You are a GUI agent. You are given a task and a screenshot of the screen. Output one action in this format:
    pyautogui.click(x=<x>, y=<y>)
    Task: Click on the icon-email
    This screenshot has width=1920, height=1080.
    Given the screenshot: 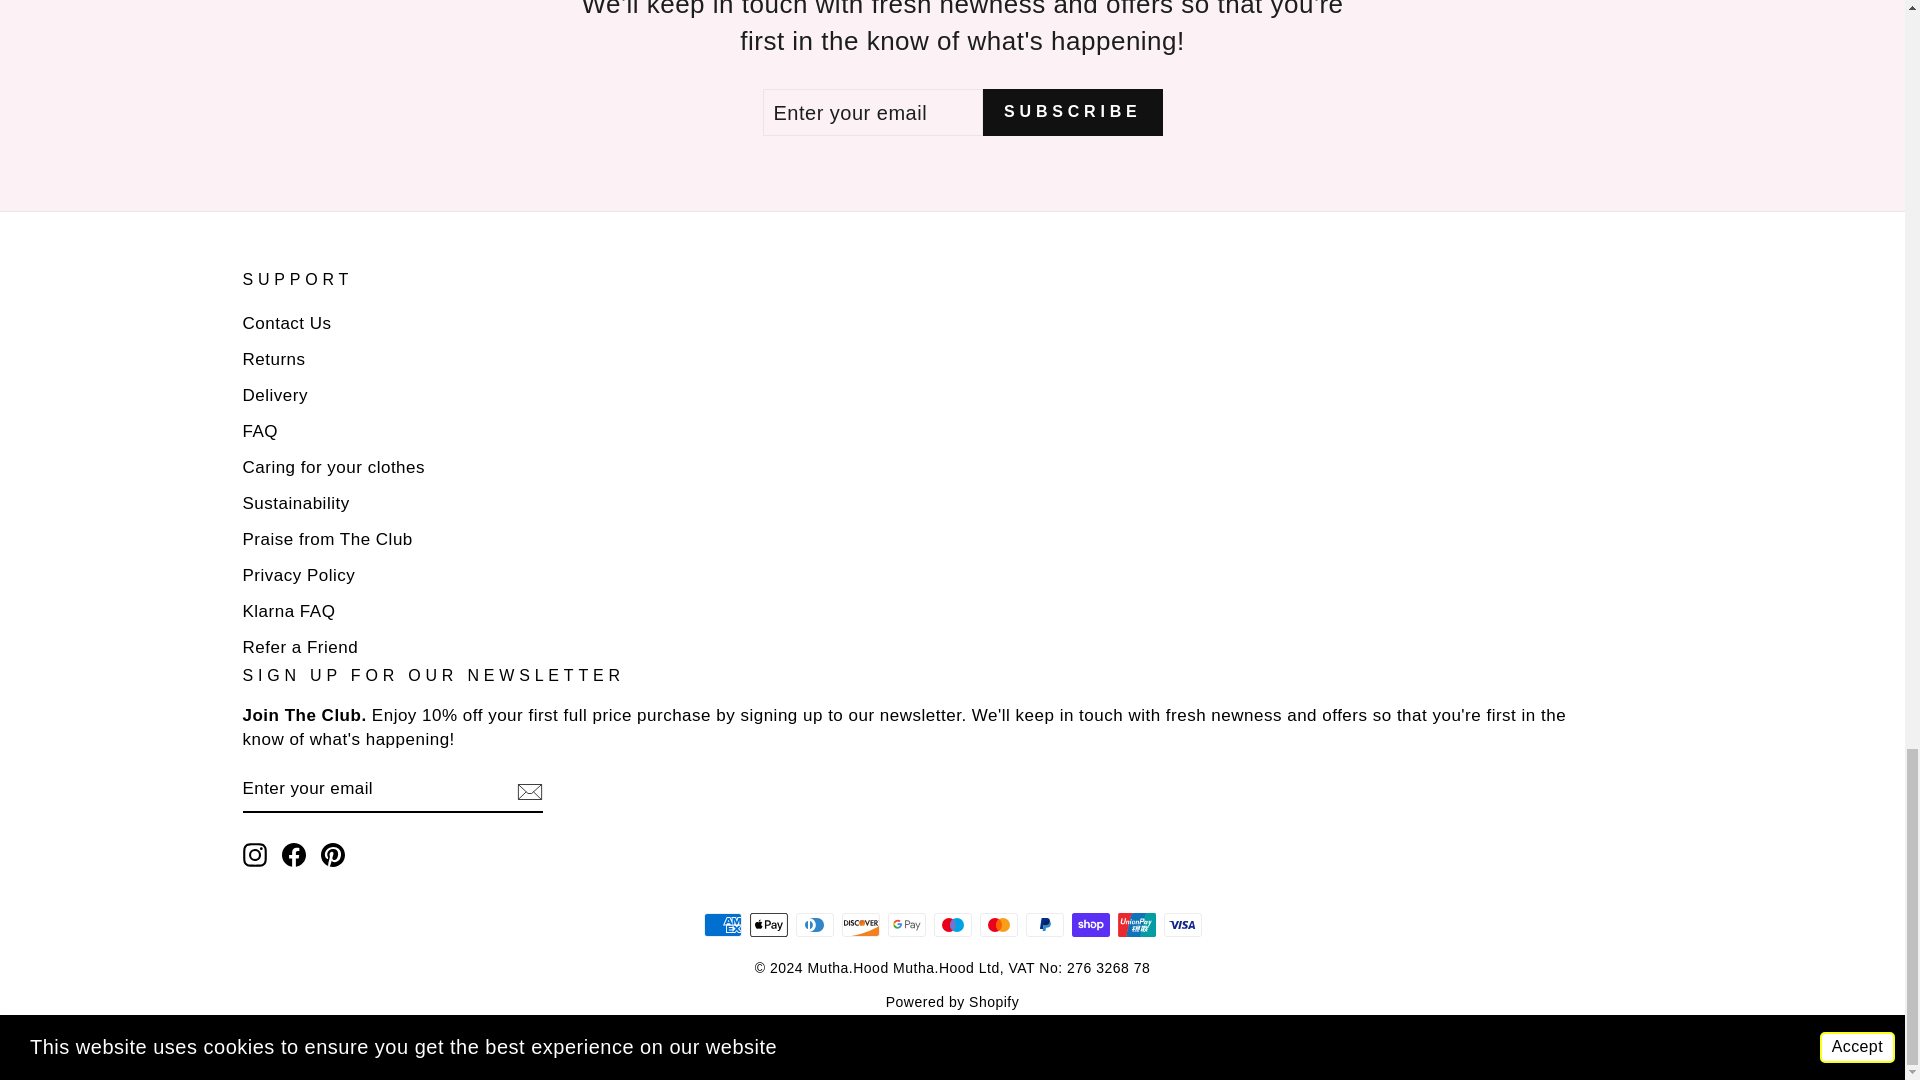 What is the action you would take?
    pyautogui.click(x=528, y=791)
    